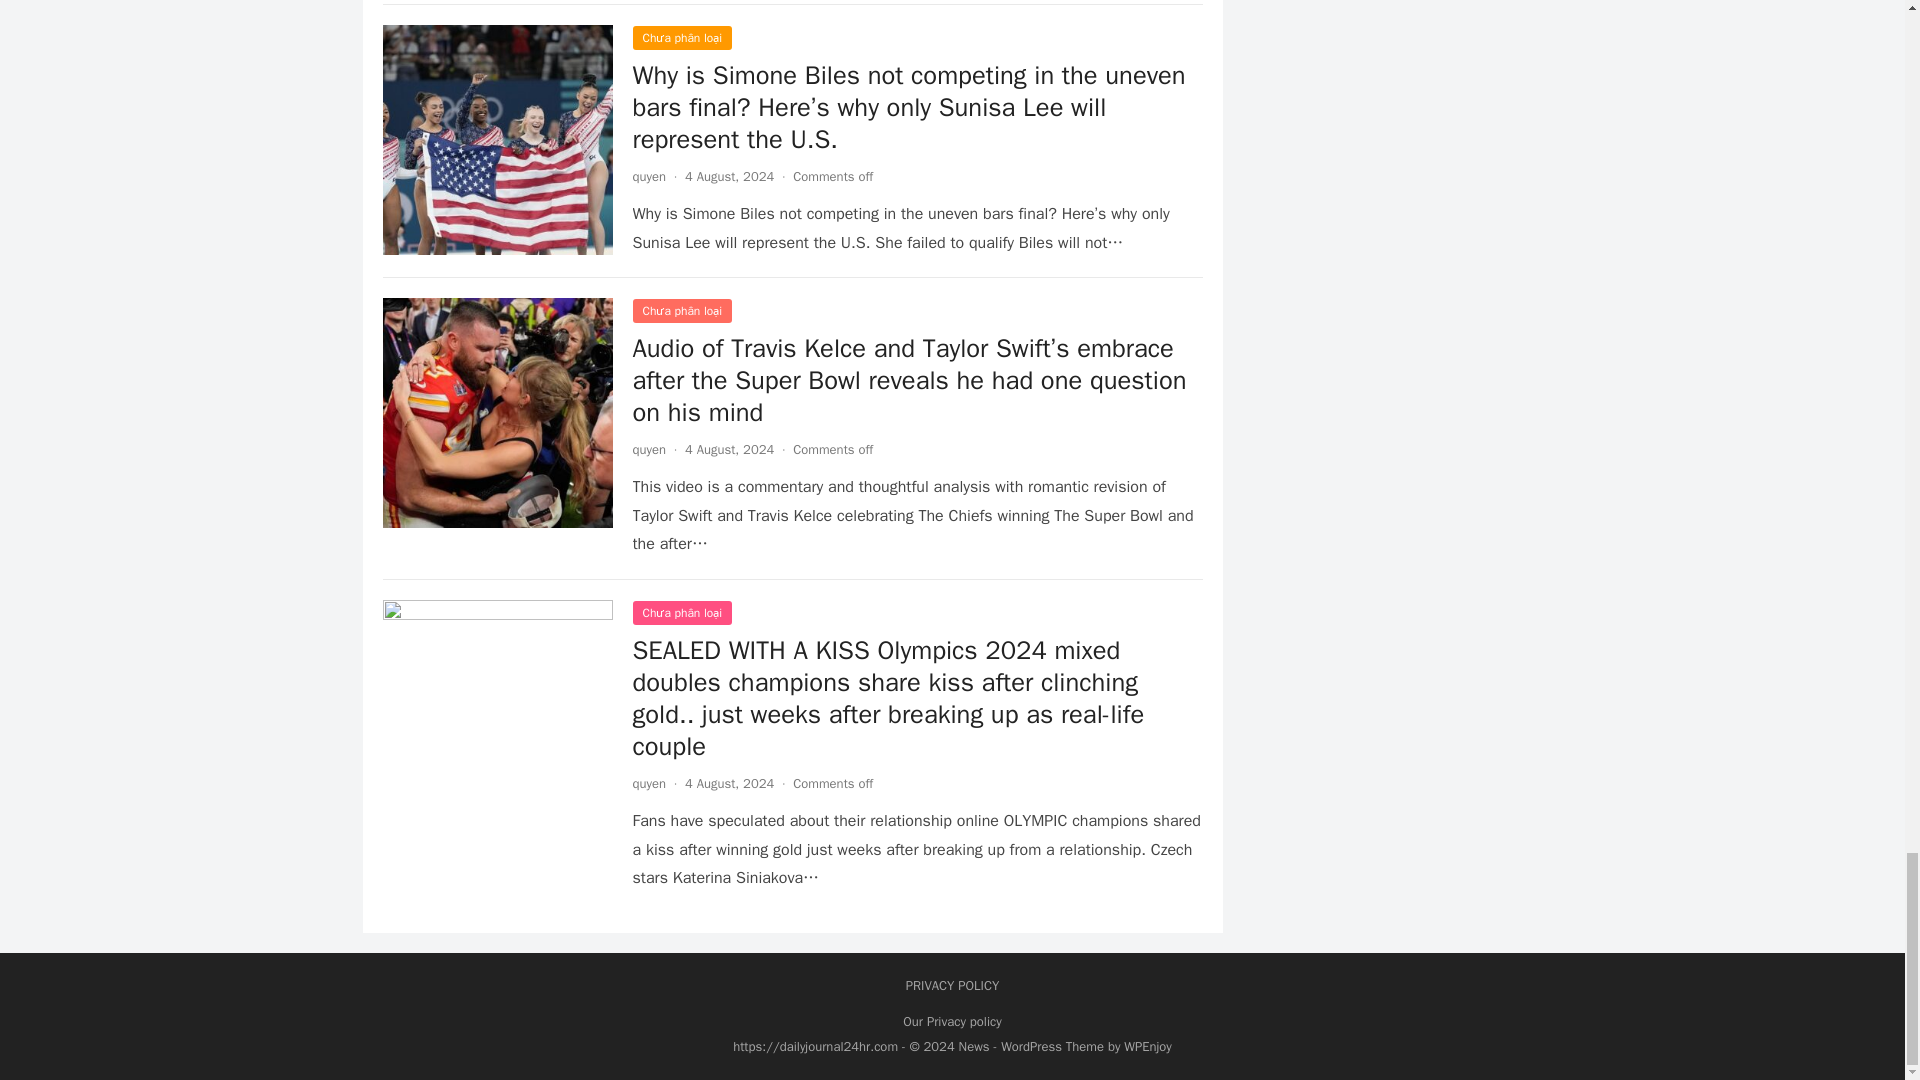  What do you see at coordinates (648, 783) in the screenshot?
I see `Posts by quyen` at bounding box center [648, 783].